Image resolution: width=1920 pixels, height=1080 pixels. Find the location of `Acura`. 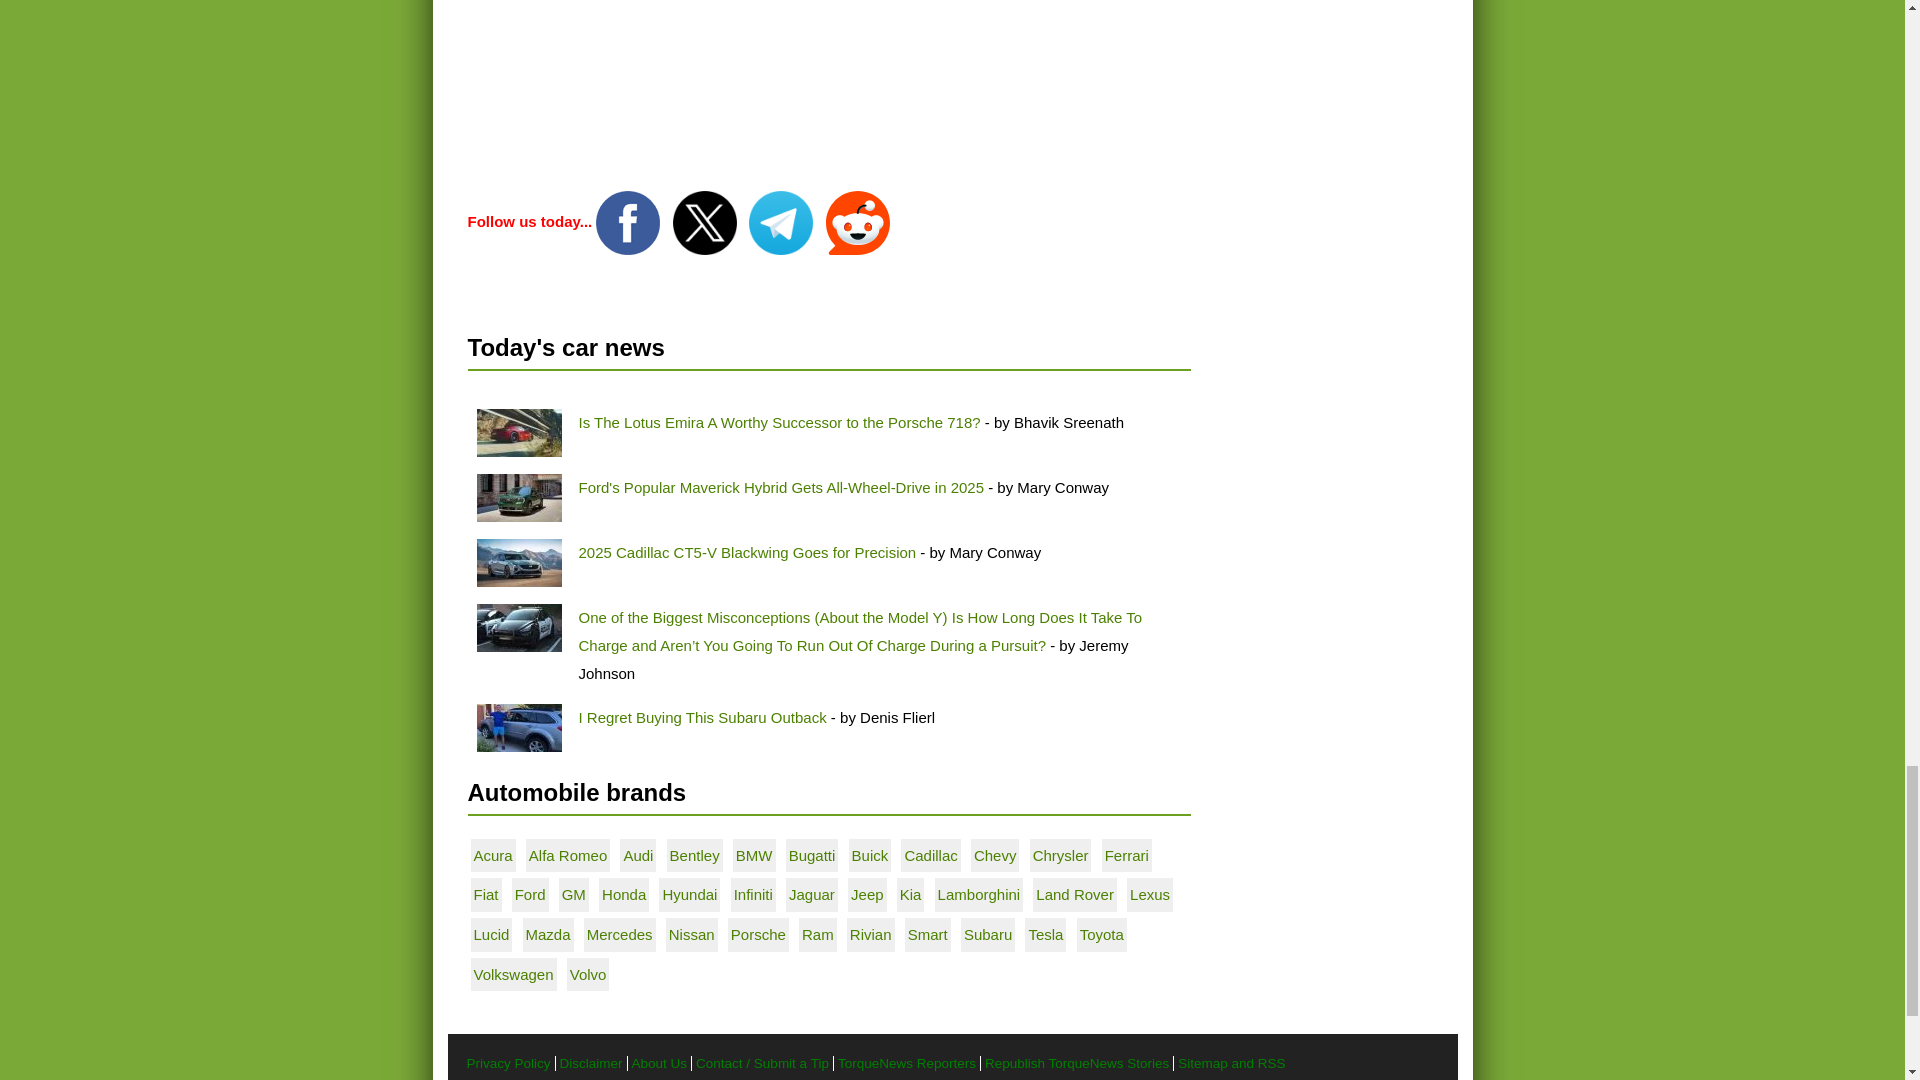

Acura is located at coordinates (493, 855).